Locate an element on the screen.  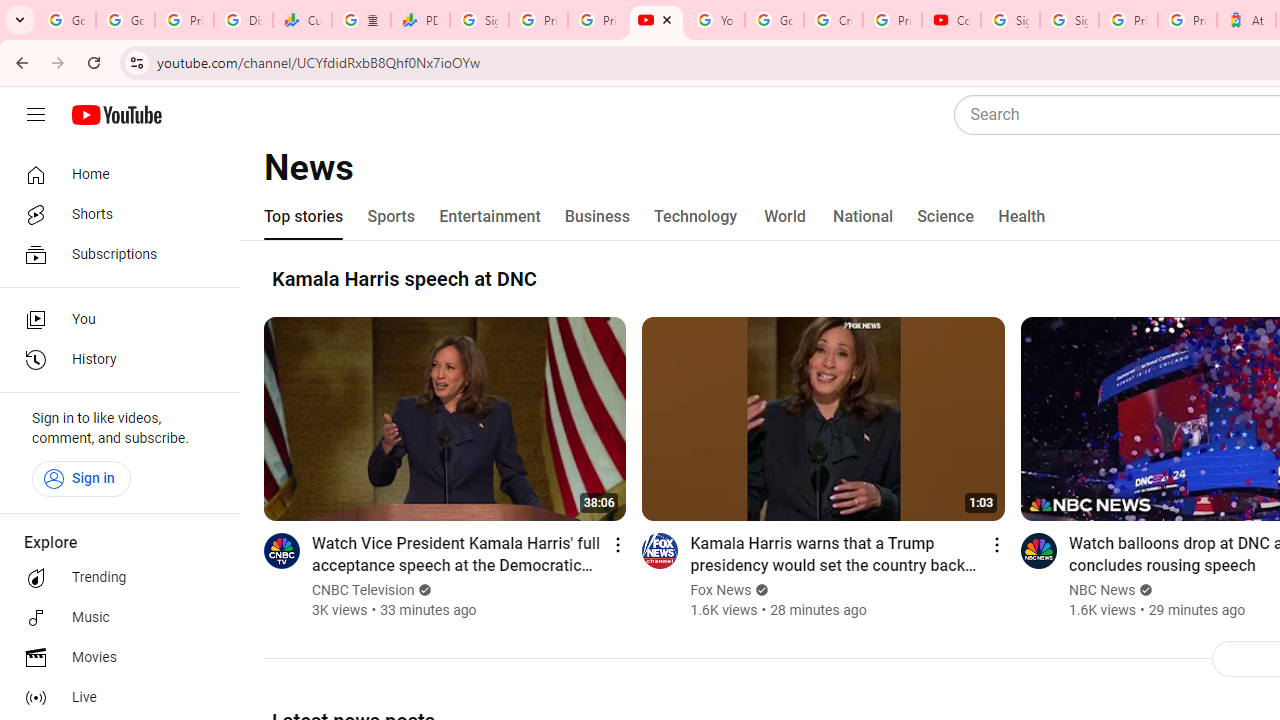
Health is located at coordinates (1021, 216).